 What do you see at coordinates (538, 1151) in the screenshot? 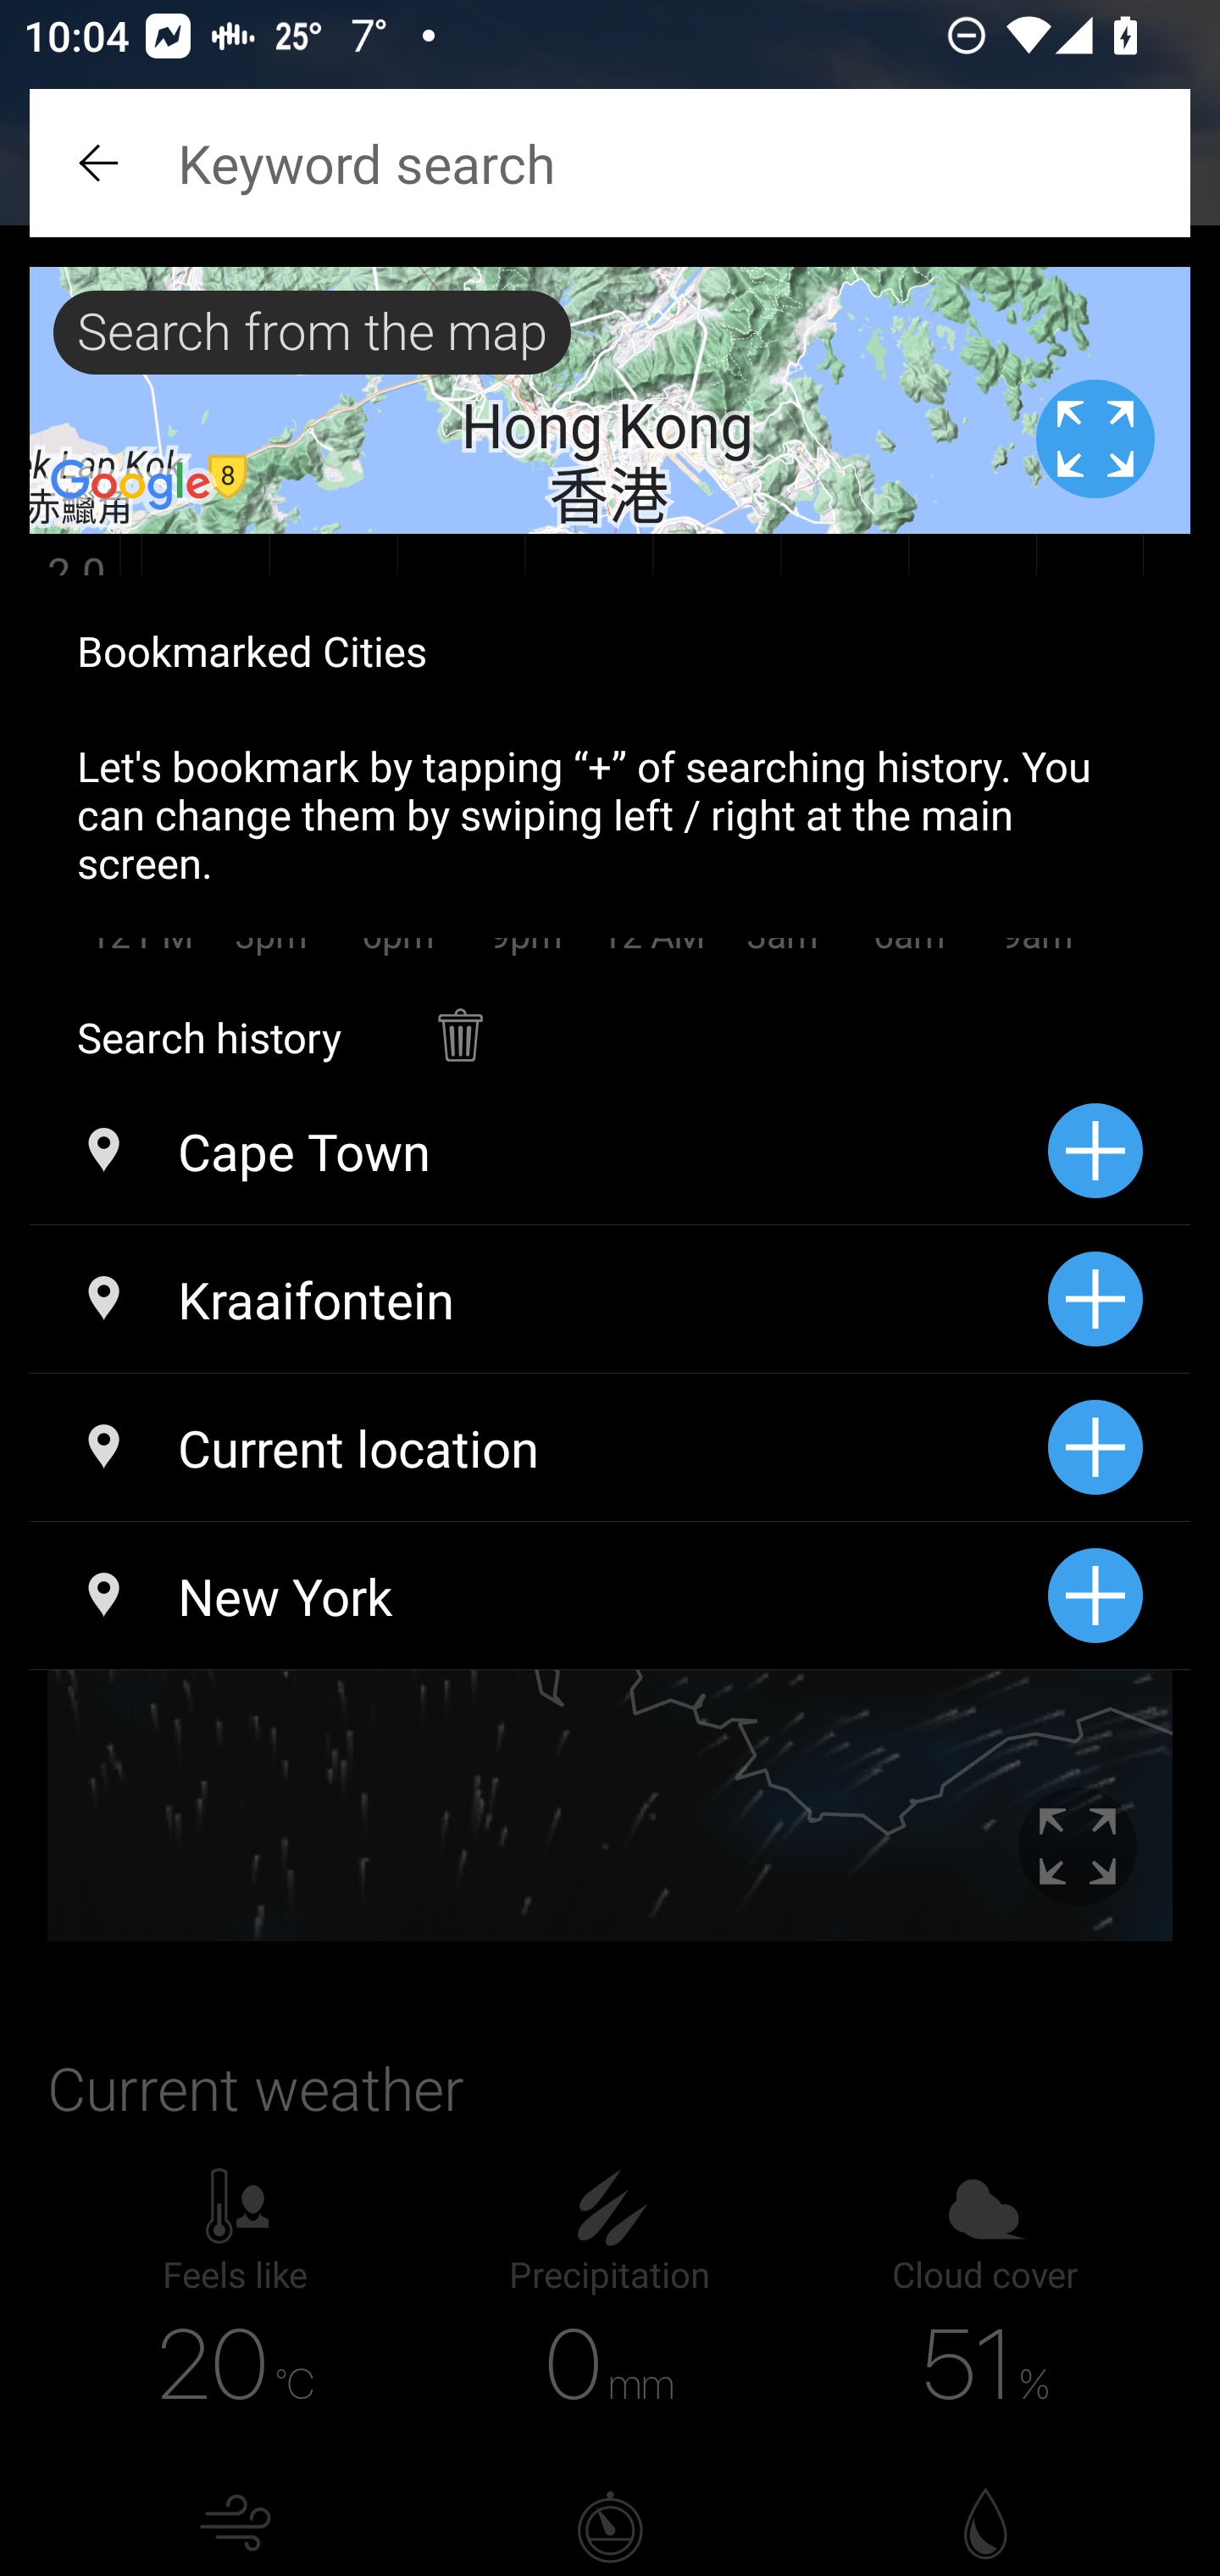
I see ` Cape Town` at bounding box center [538, 1151].